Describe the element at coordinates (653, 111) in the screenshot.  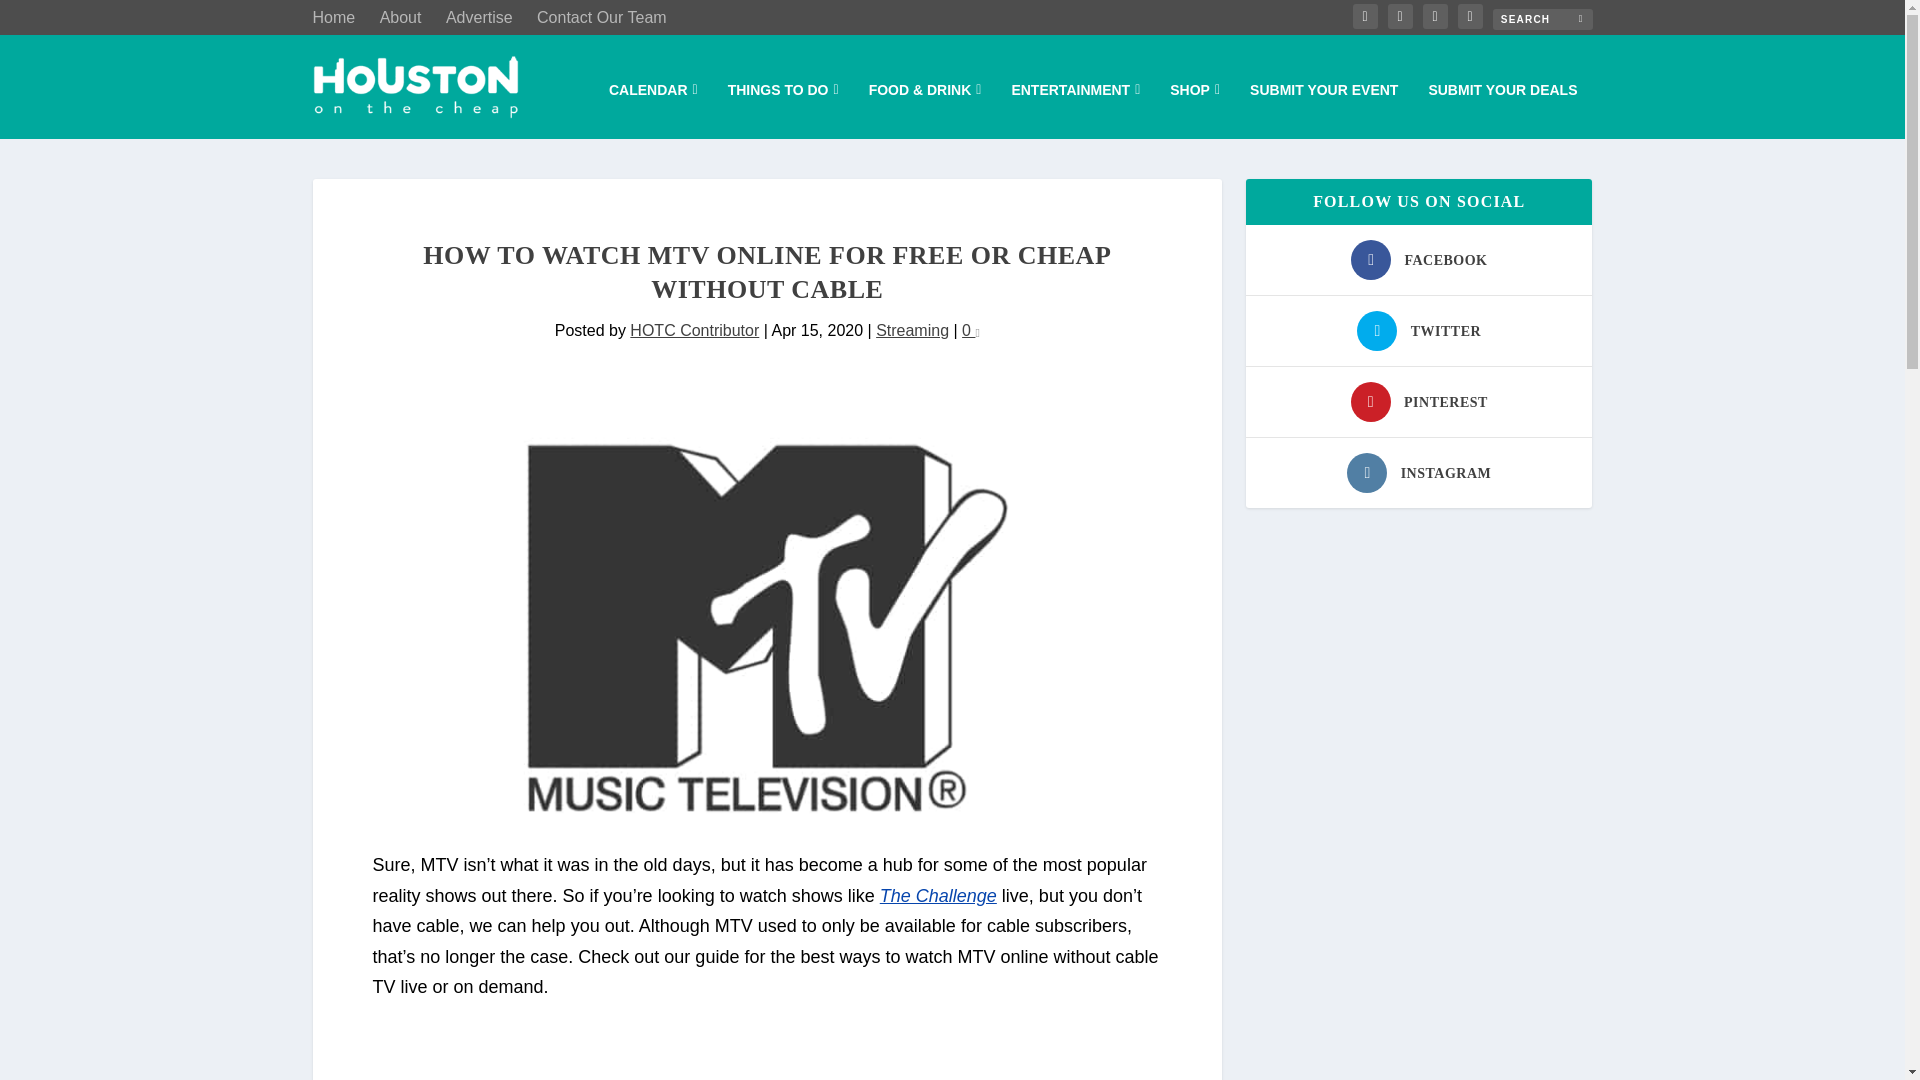
I see `CALENDAR` at that location.